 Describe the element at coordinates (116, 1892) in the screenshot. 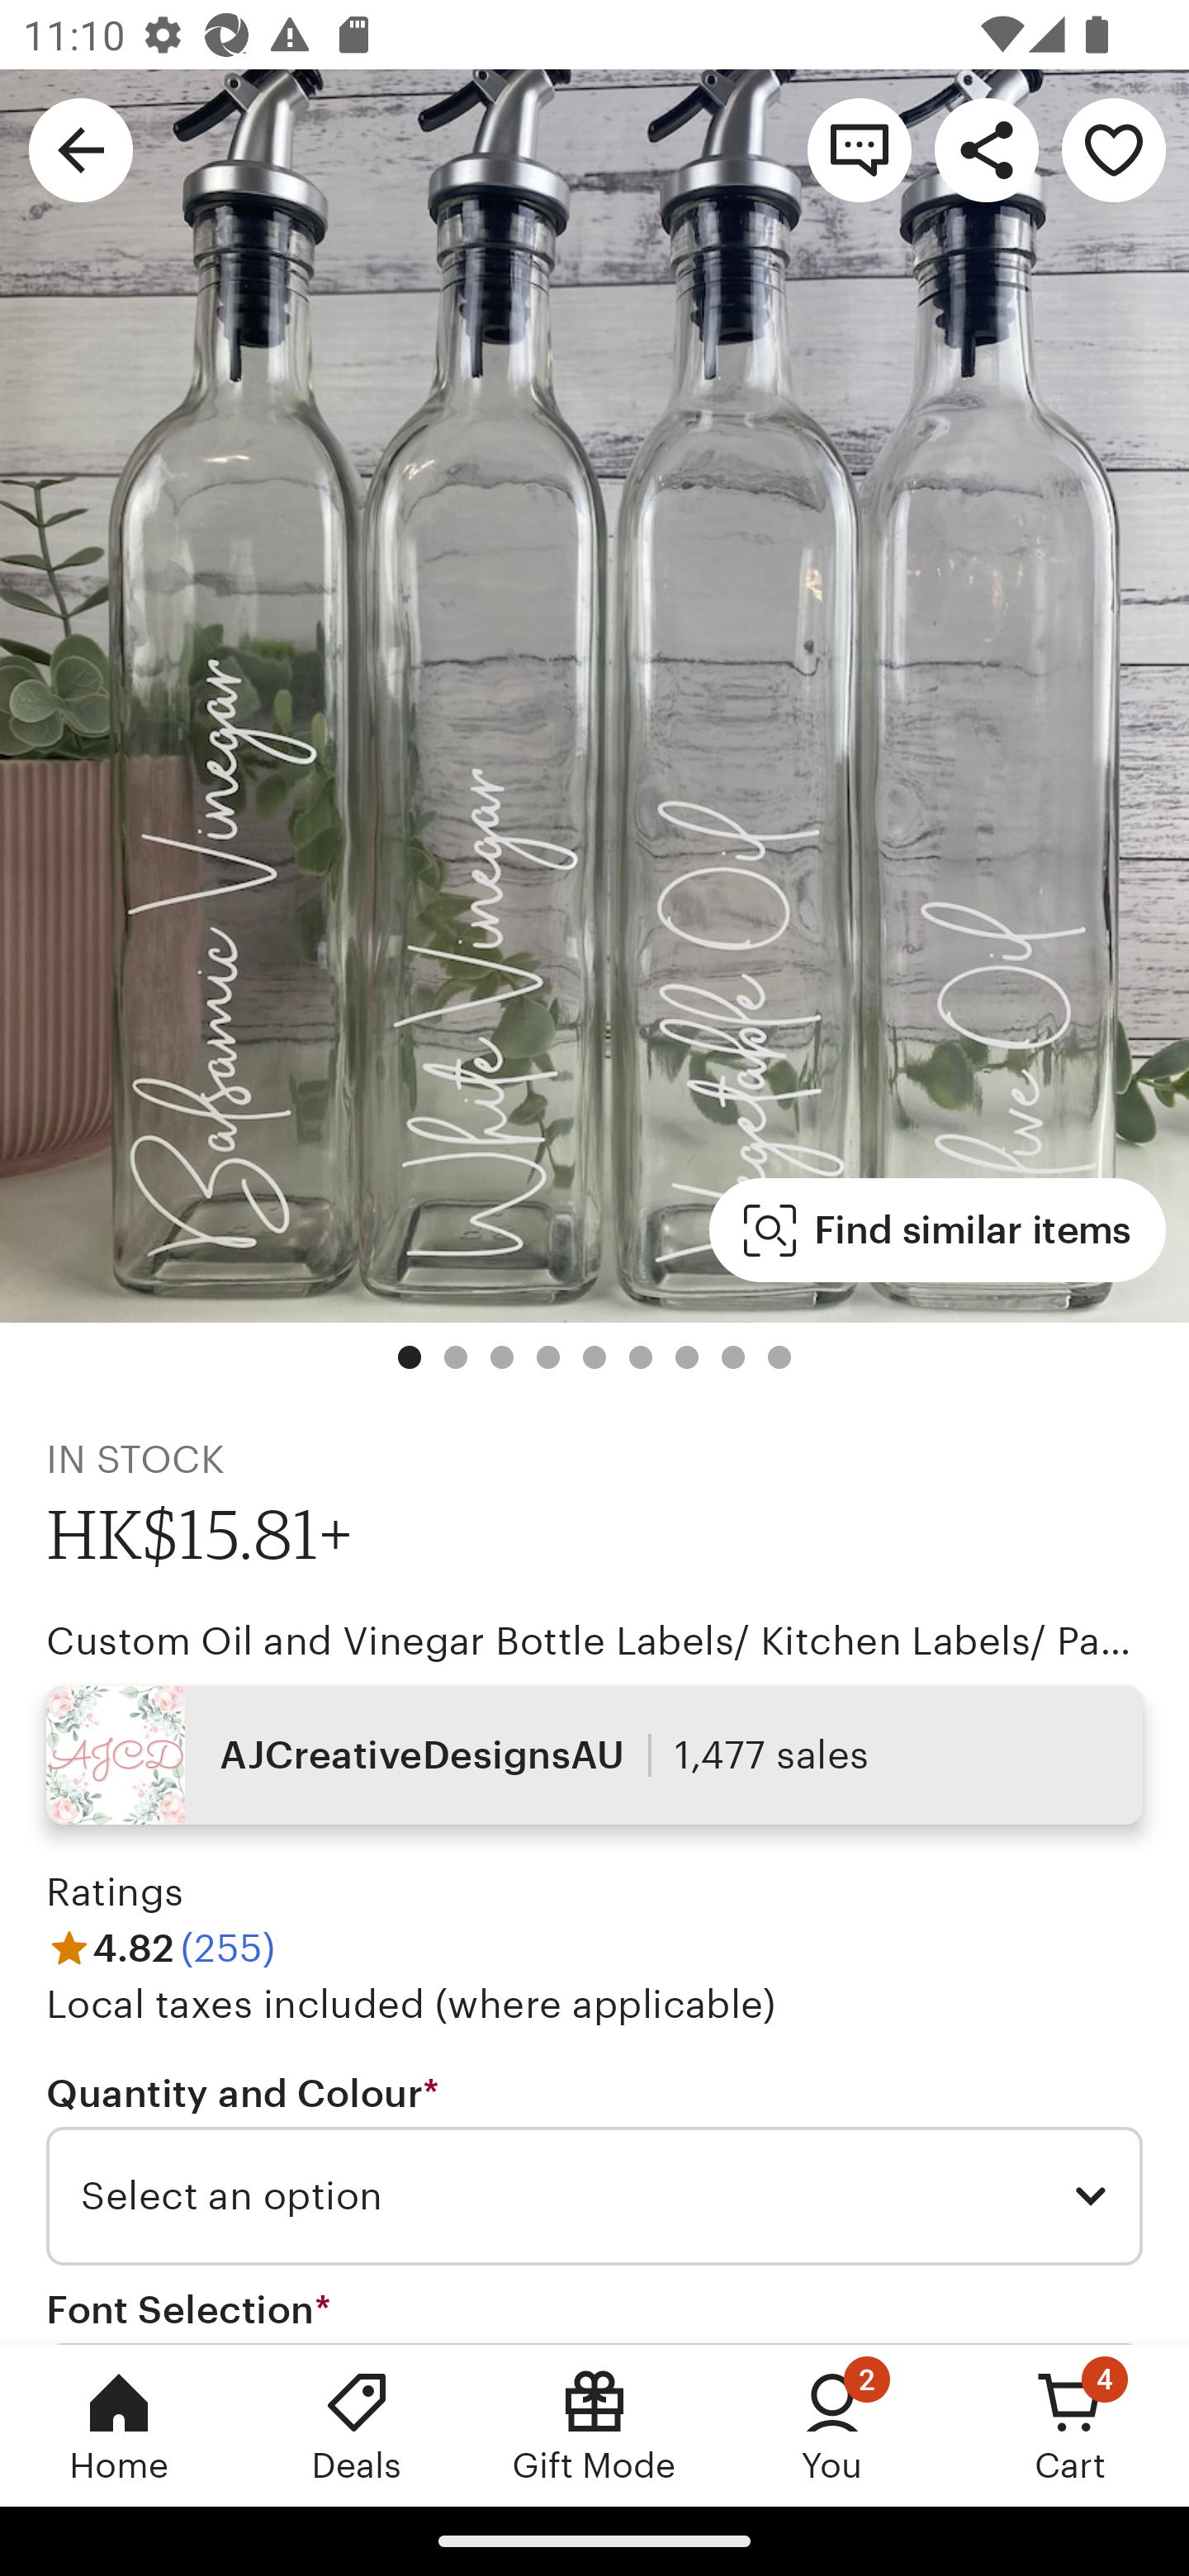

I see `Ratings` at that location.